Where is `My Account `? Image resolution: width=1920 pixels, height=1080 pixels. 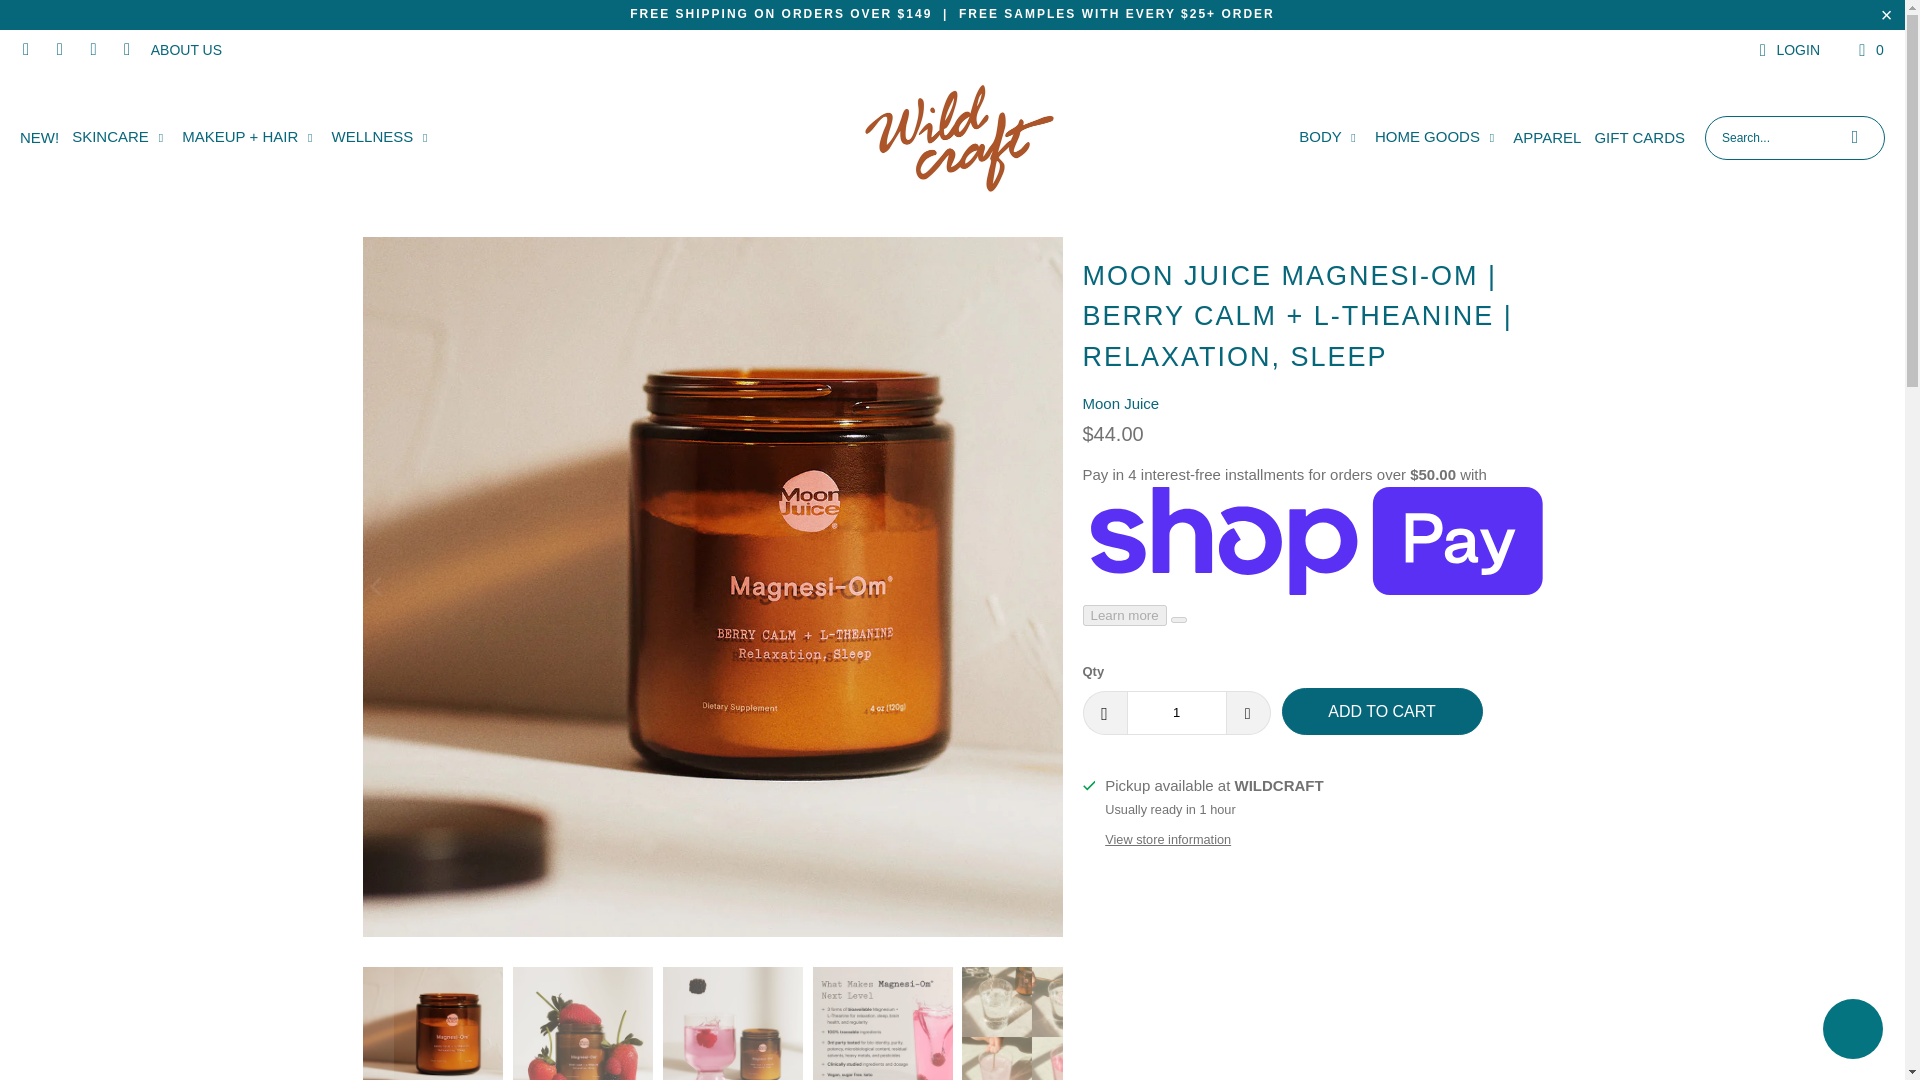
My Account  is located at coordinates (1786, 49).